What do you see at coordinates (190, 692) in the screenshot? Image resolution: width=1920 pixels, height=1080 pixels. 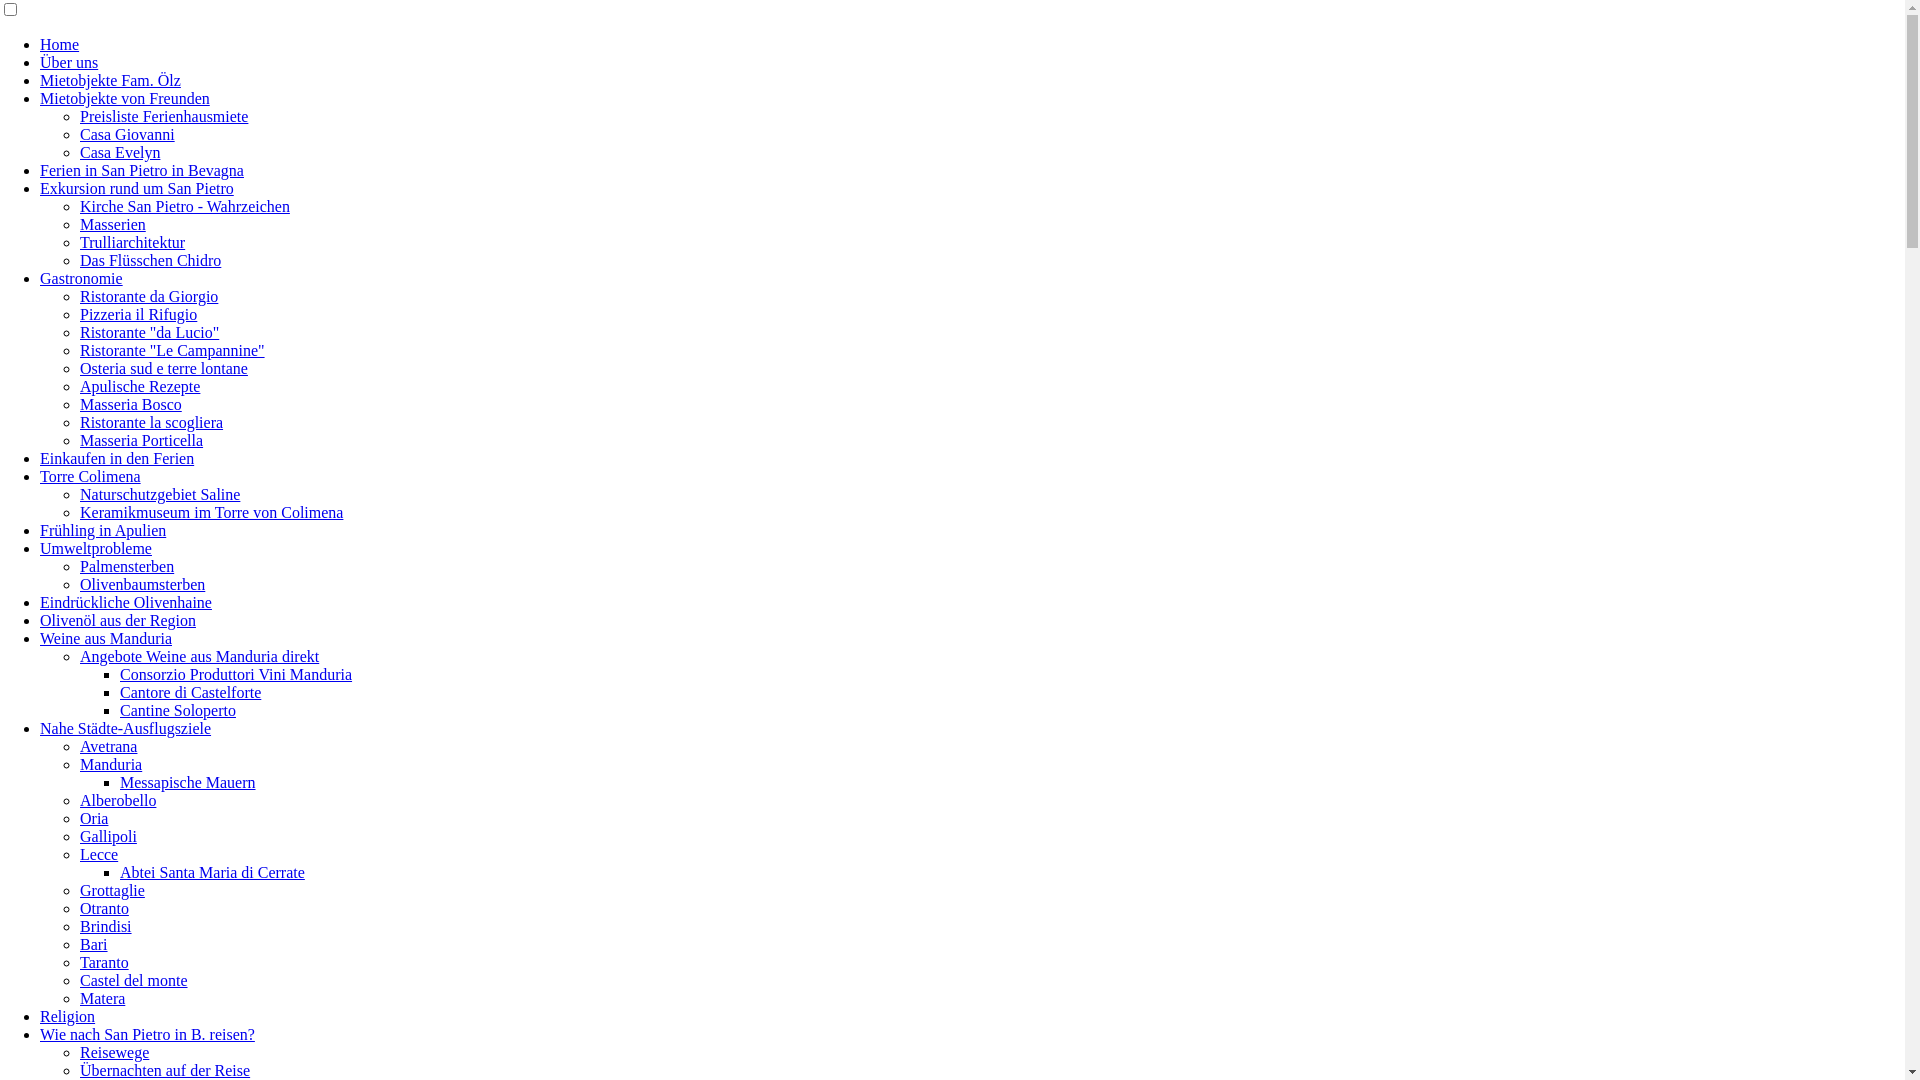 I see `Cantore di Castelforte` at bounding box center [190, 692].